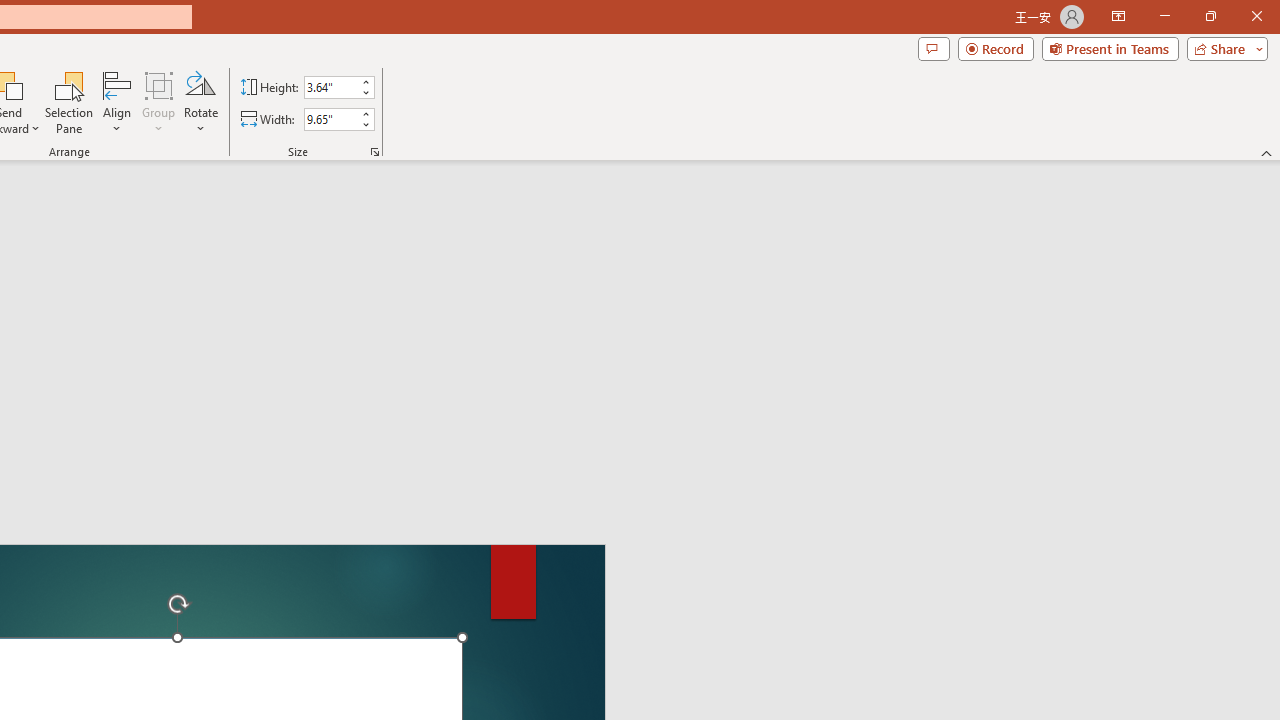 The width and height of the screenshot is (1280, 720). What do you see at coordinates (200, 102) in the screenshot?
I see `Rotate` at bounding box center [200, 102].